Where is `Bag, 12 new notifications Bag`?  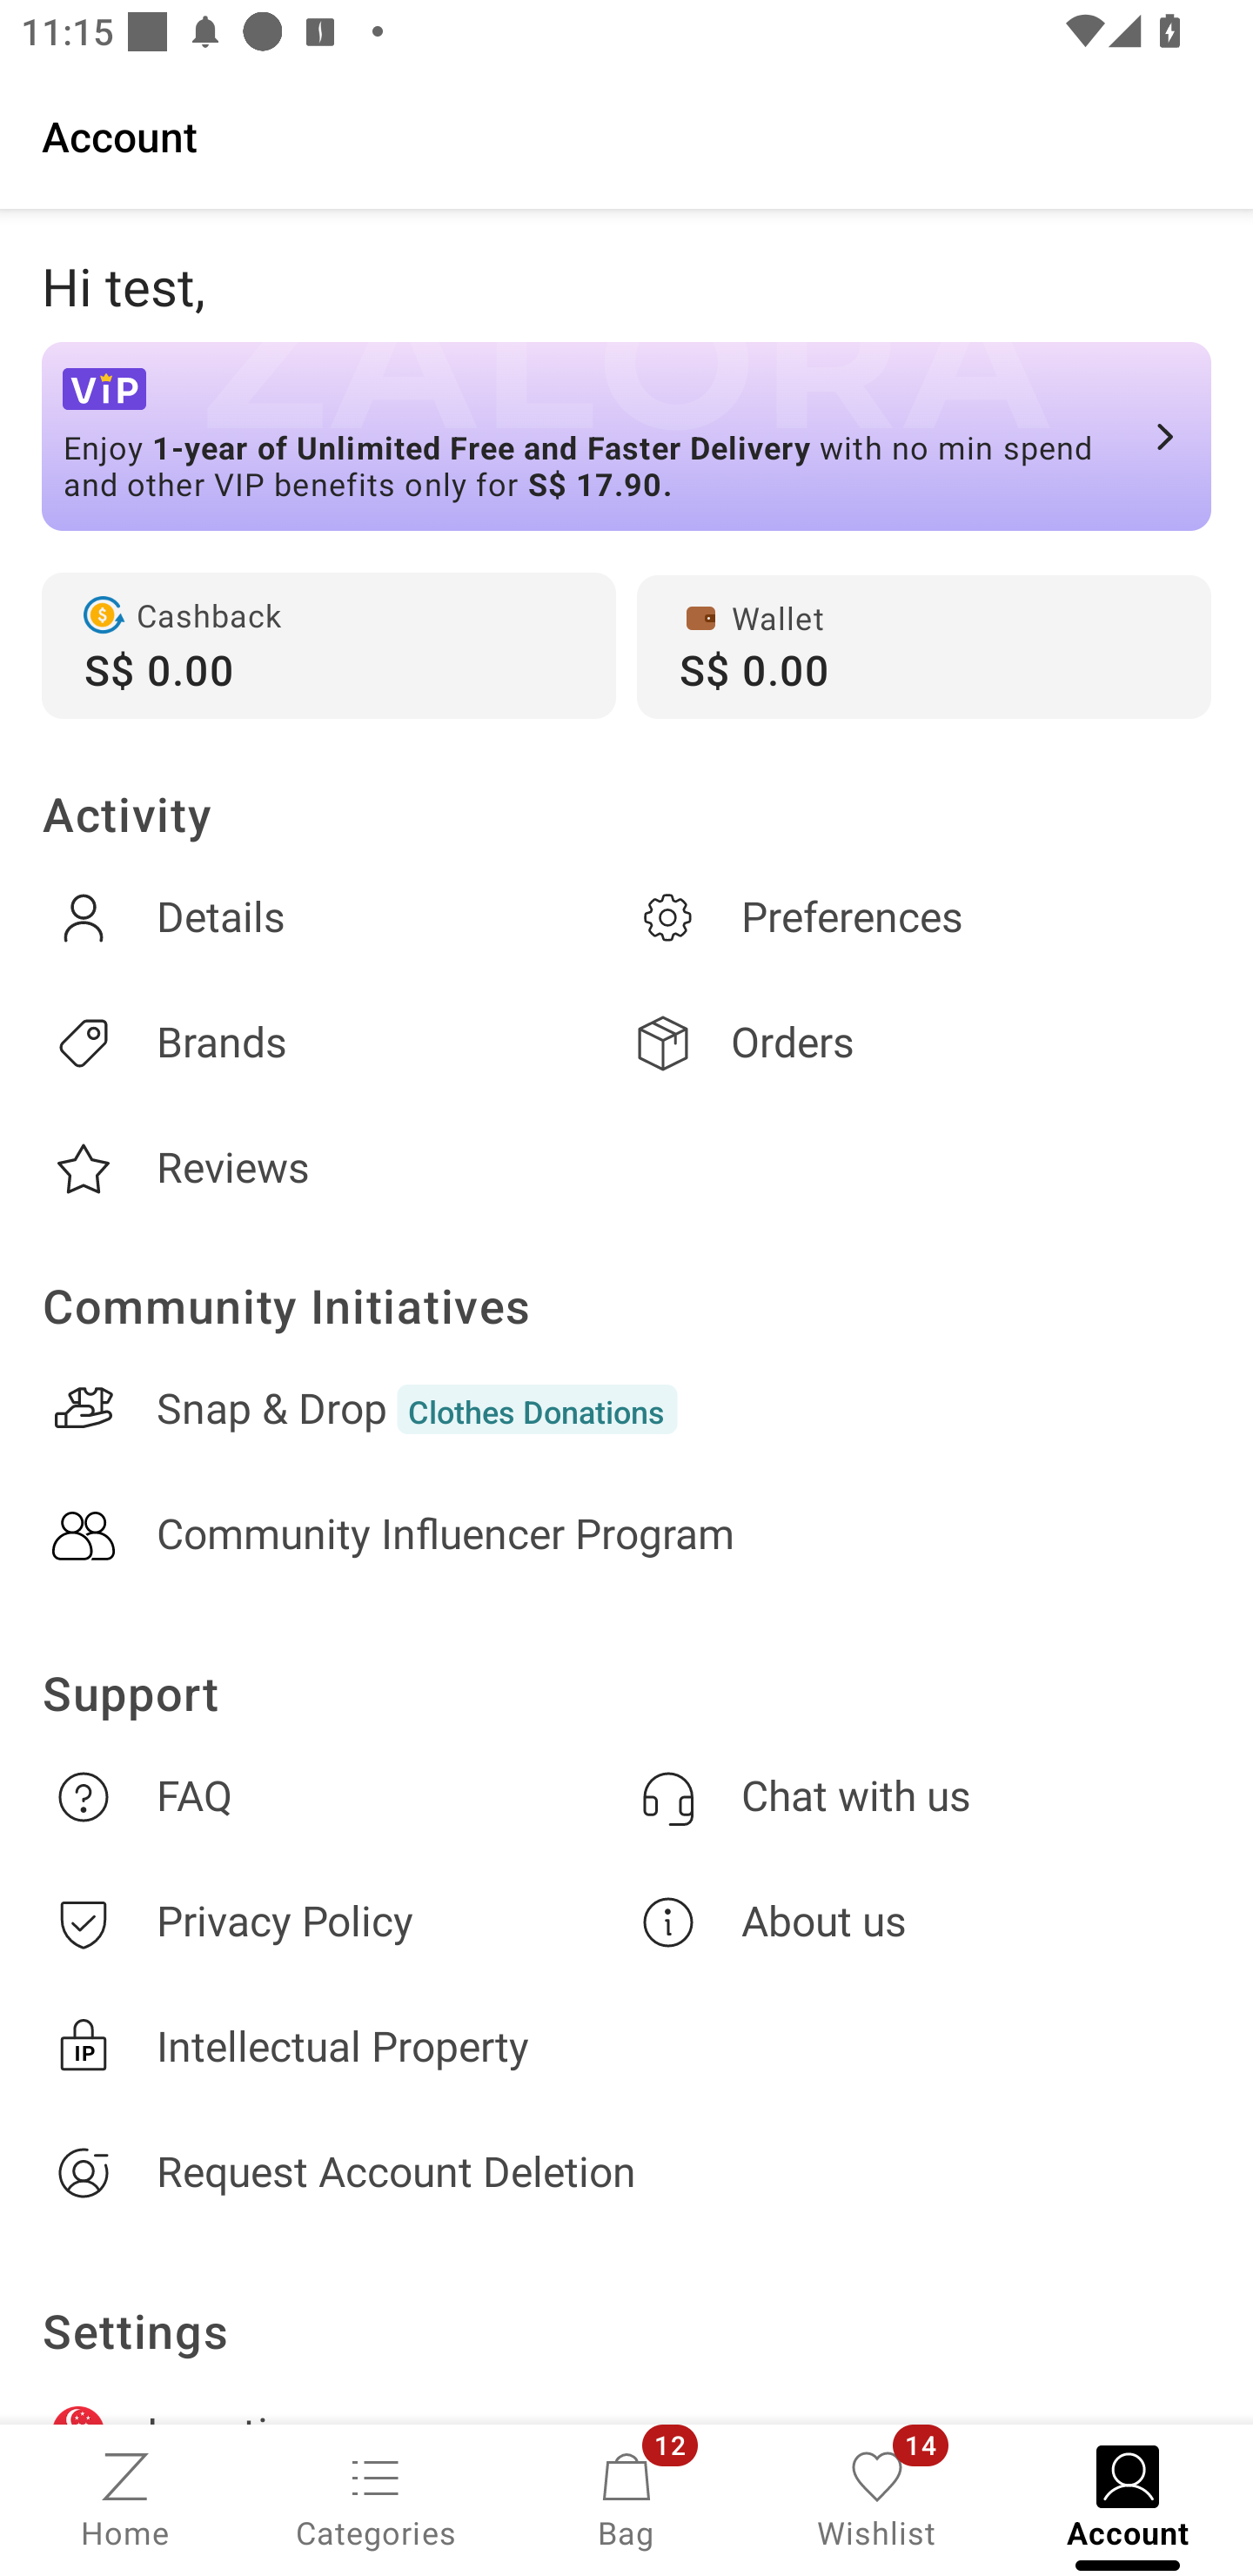 Bag, 12 new notifications Bag is located at coordinates (626, 2498).